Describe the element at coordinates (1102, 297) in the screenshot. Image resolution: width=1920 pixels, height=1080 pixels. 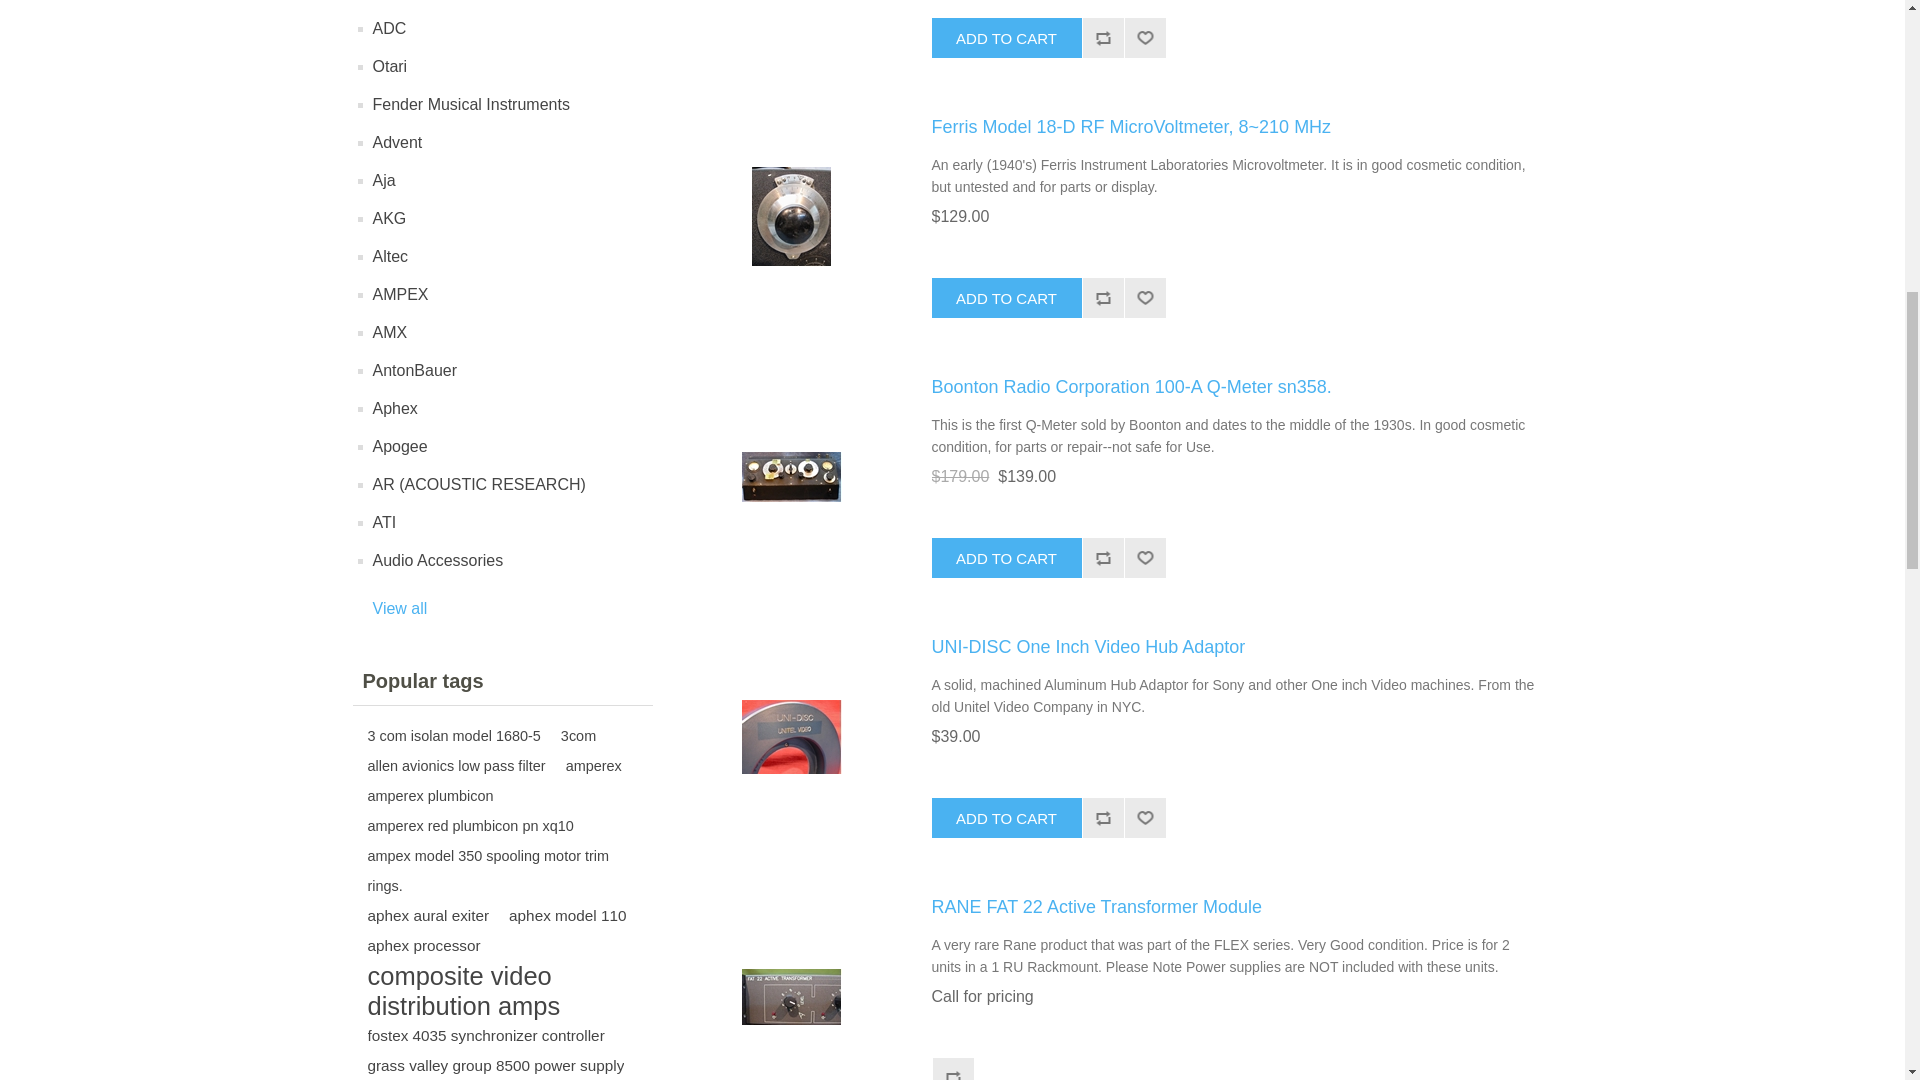
I see `Add to compare list` at that location.